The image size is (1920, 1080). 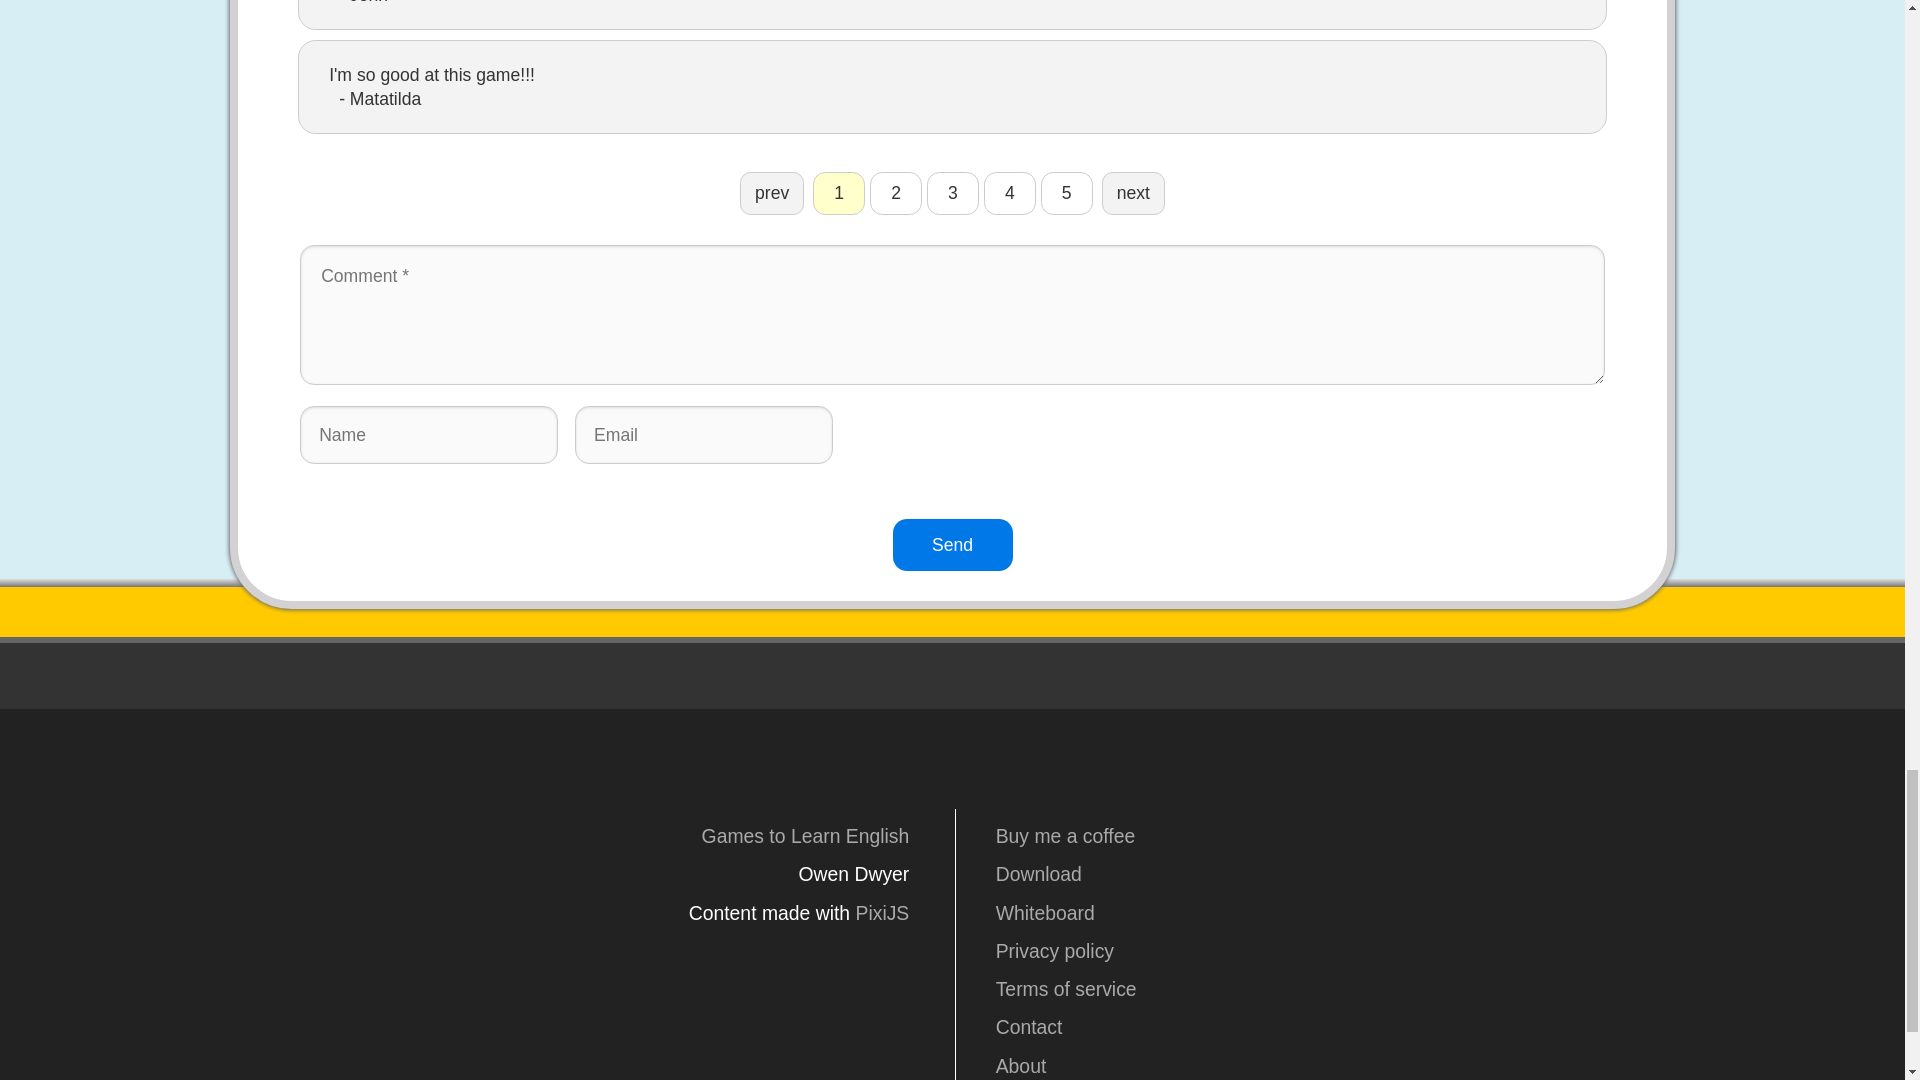 What do you see at coordinates (1316, 1026) in the screenshot?
I see `Contact` at bounding box center [1316, 1026].